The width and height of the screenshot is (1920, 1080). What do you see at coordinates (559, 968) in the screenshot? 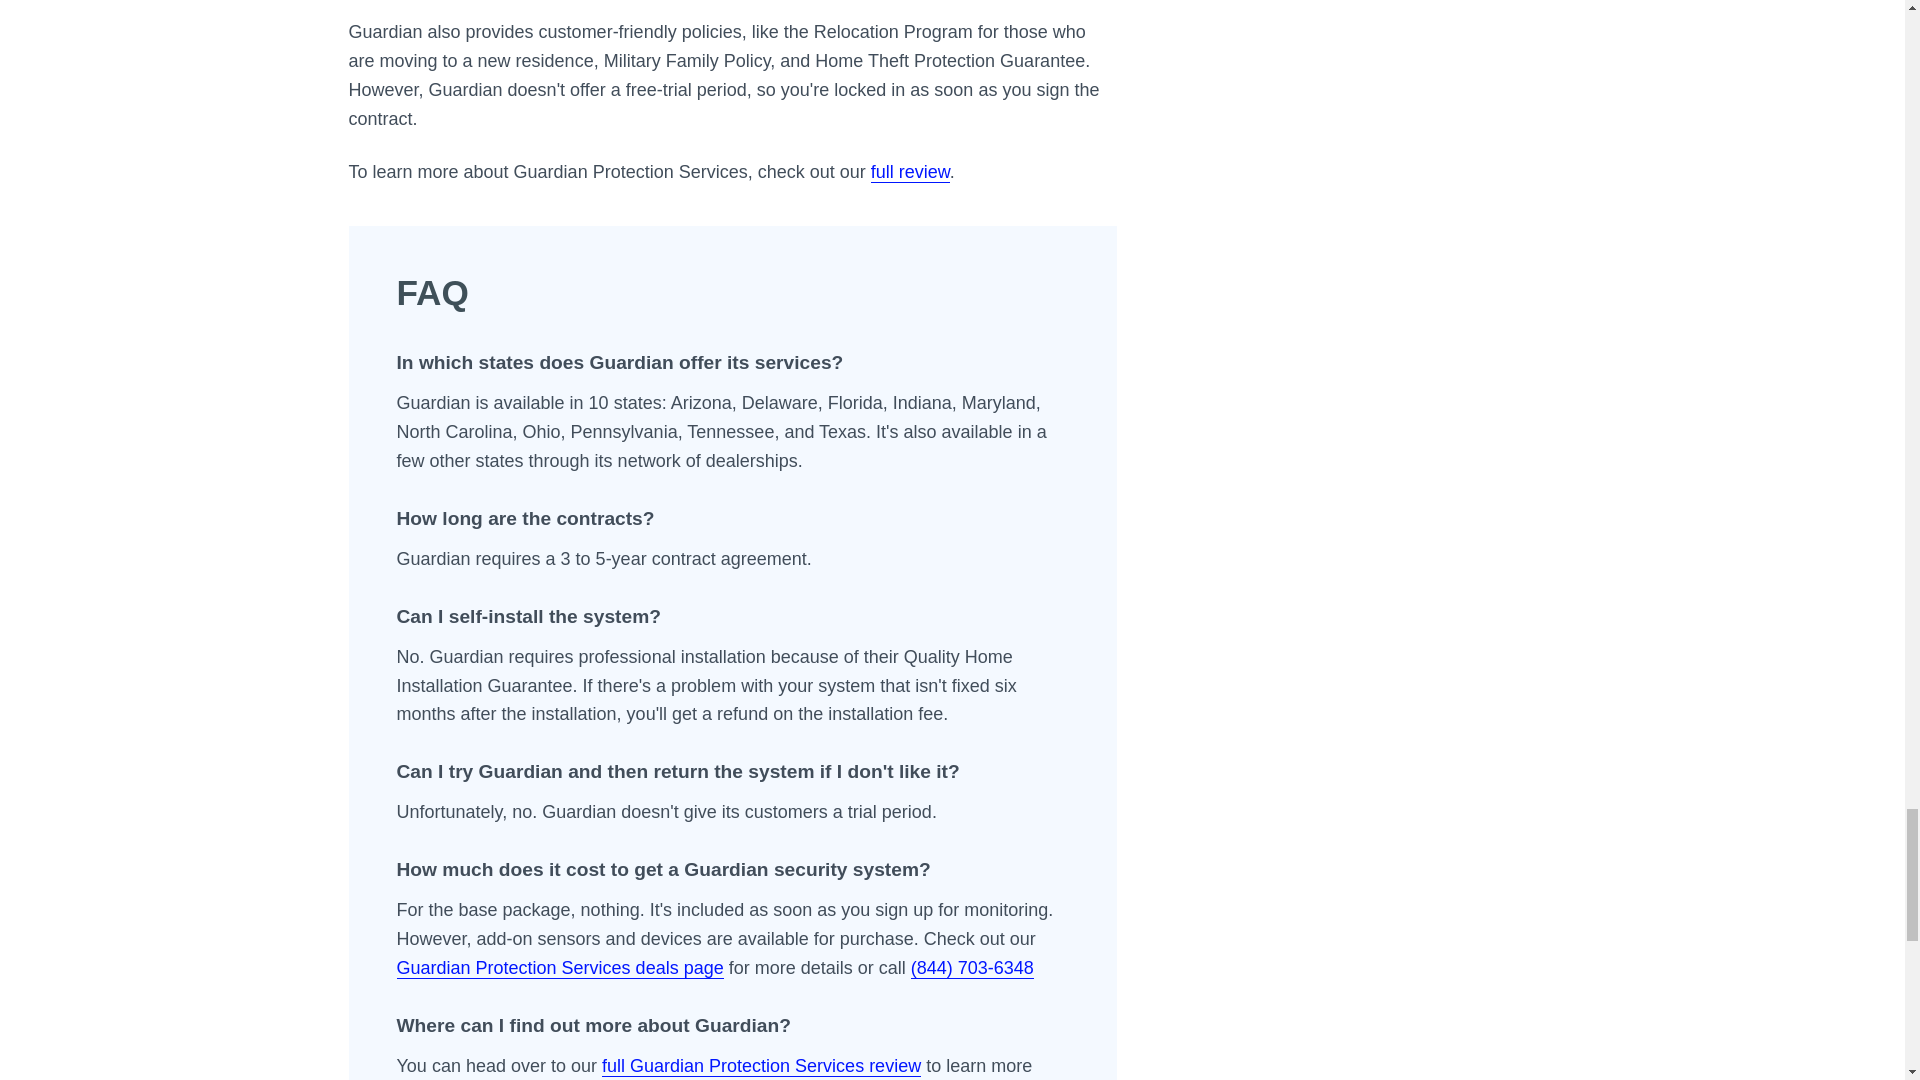
I see `Guardian Protection Services deals page` at bounding box center [559, 968].